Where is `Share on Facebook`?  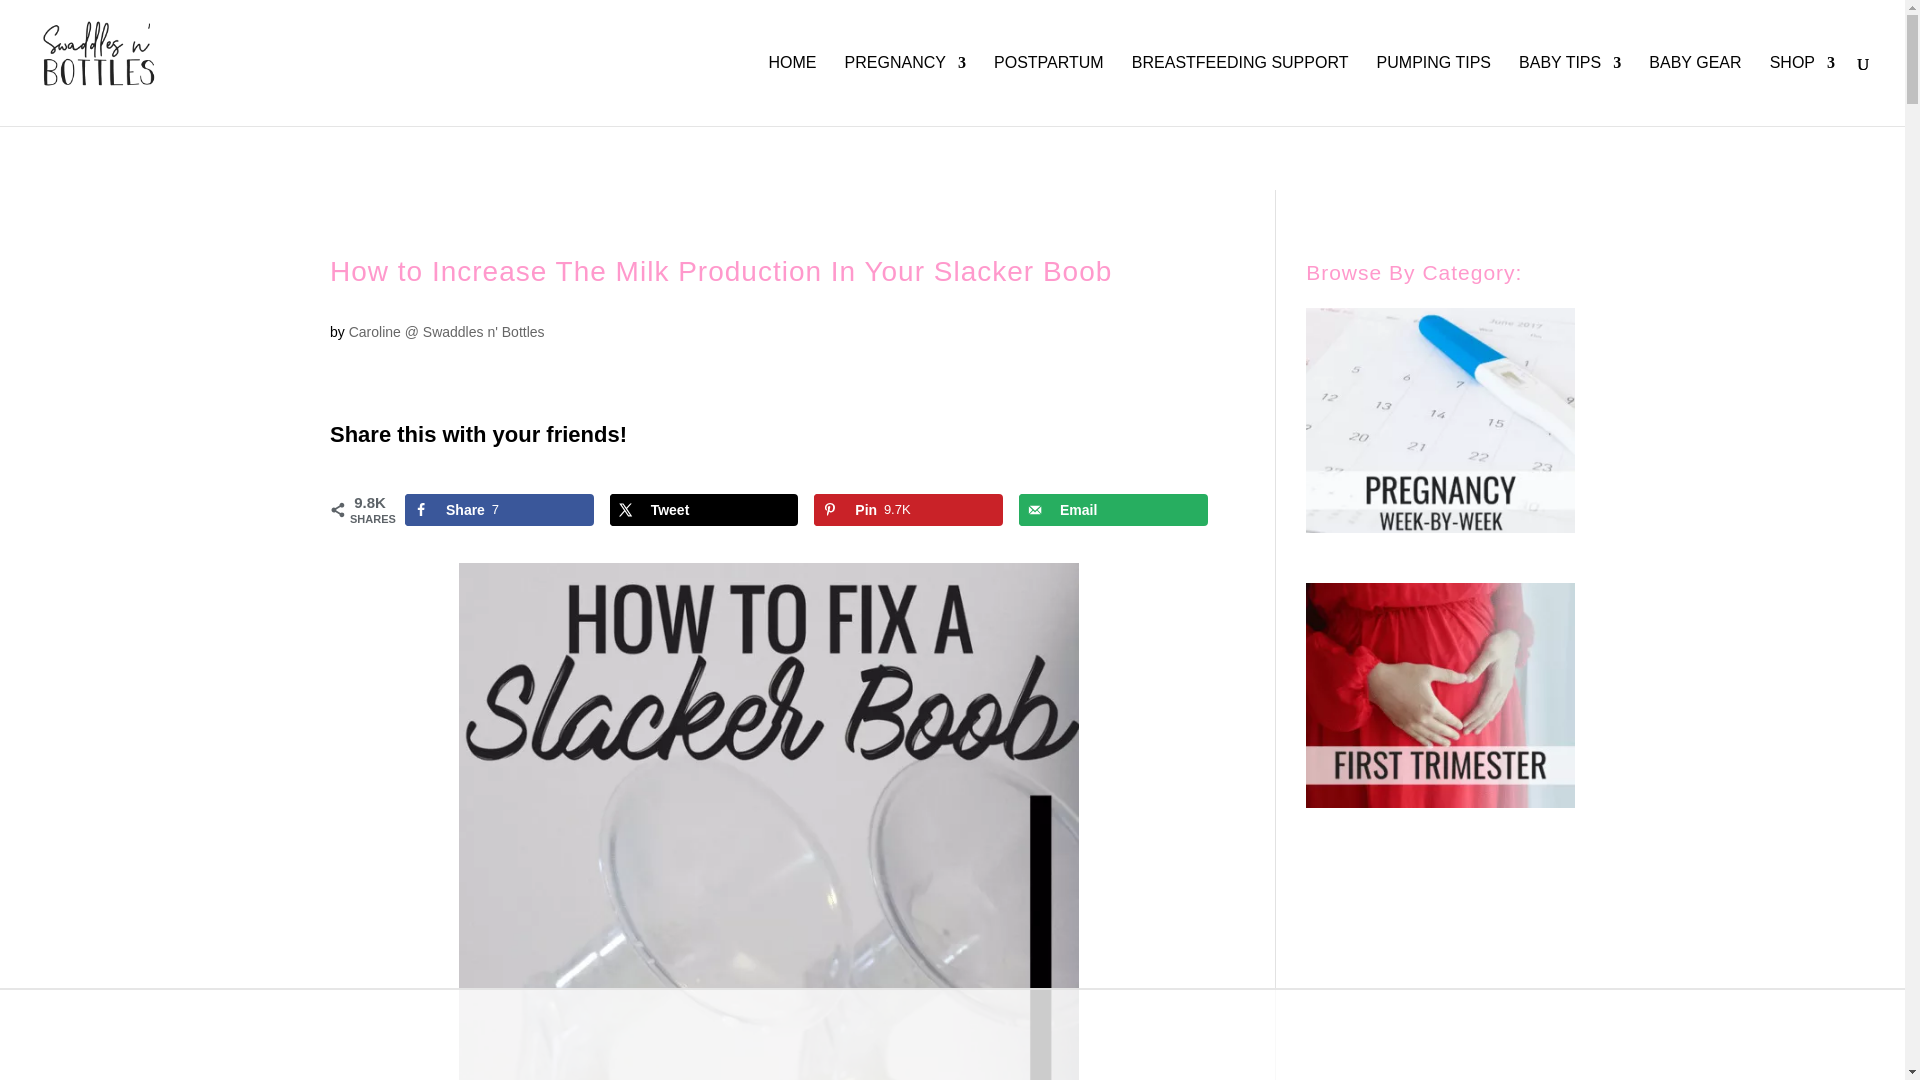 Share on Facebook is located at coordinates (499, 509).